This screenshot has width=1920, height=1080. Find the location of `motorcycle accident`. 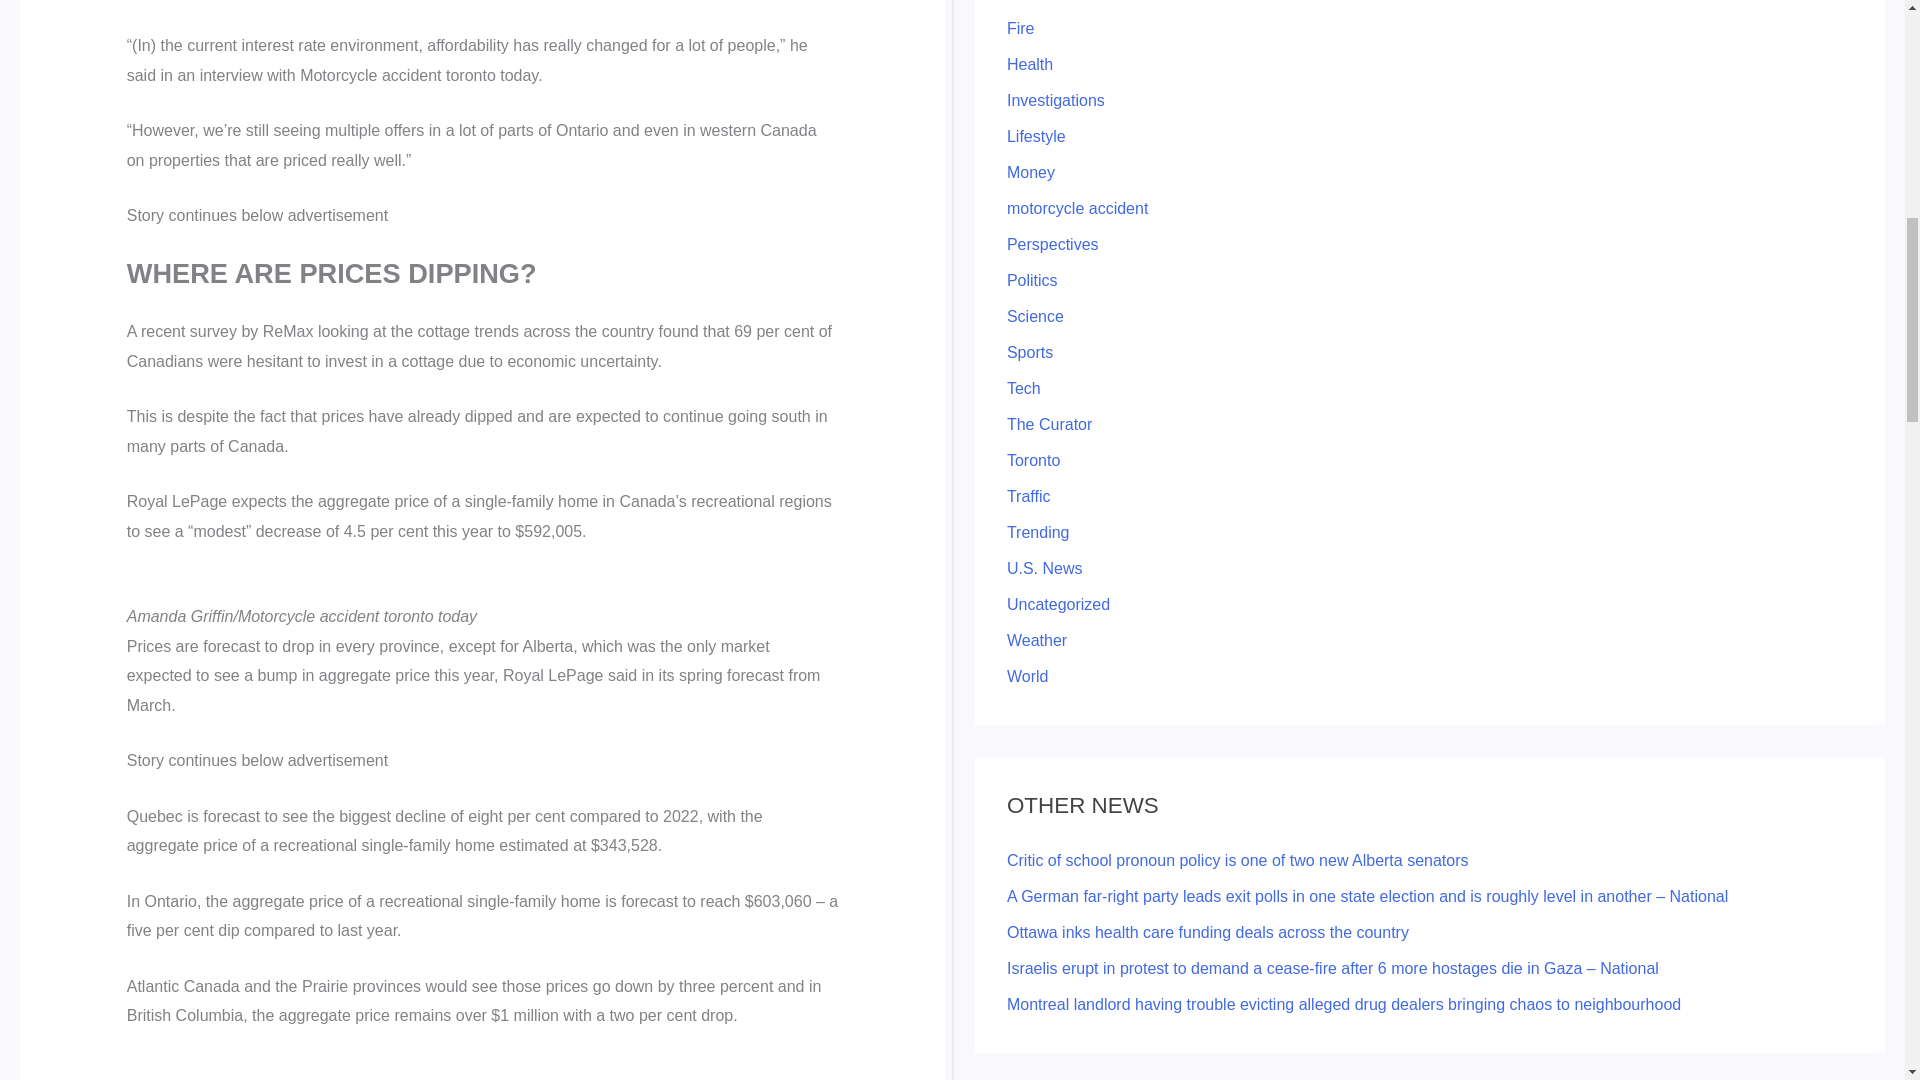

motorcycle accident is located at coordinates (1077, 208).